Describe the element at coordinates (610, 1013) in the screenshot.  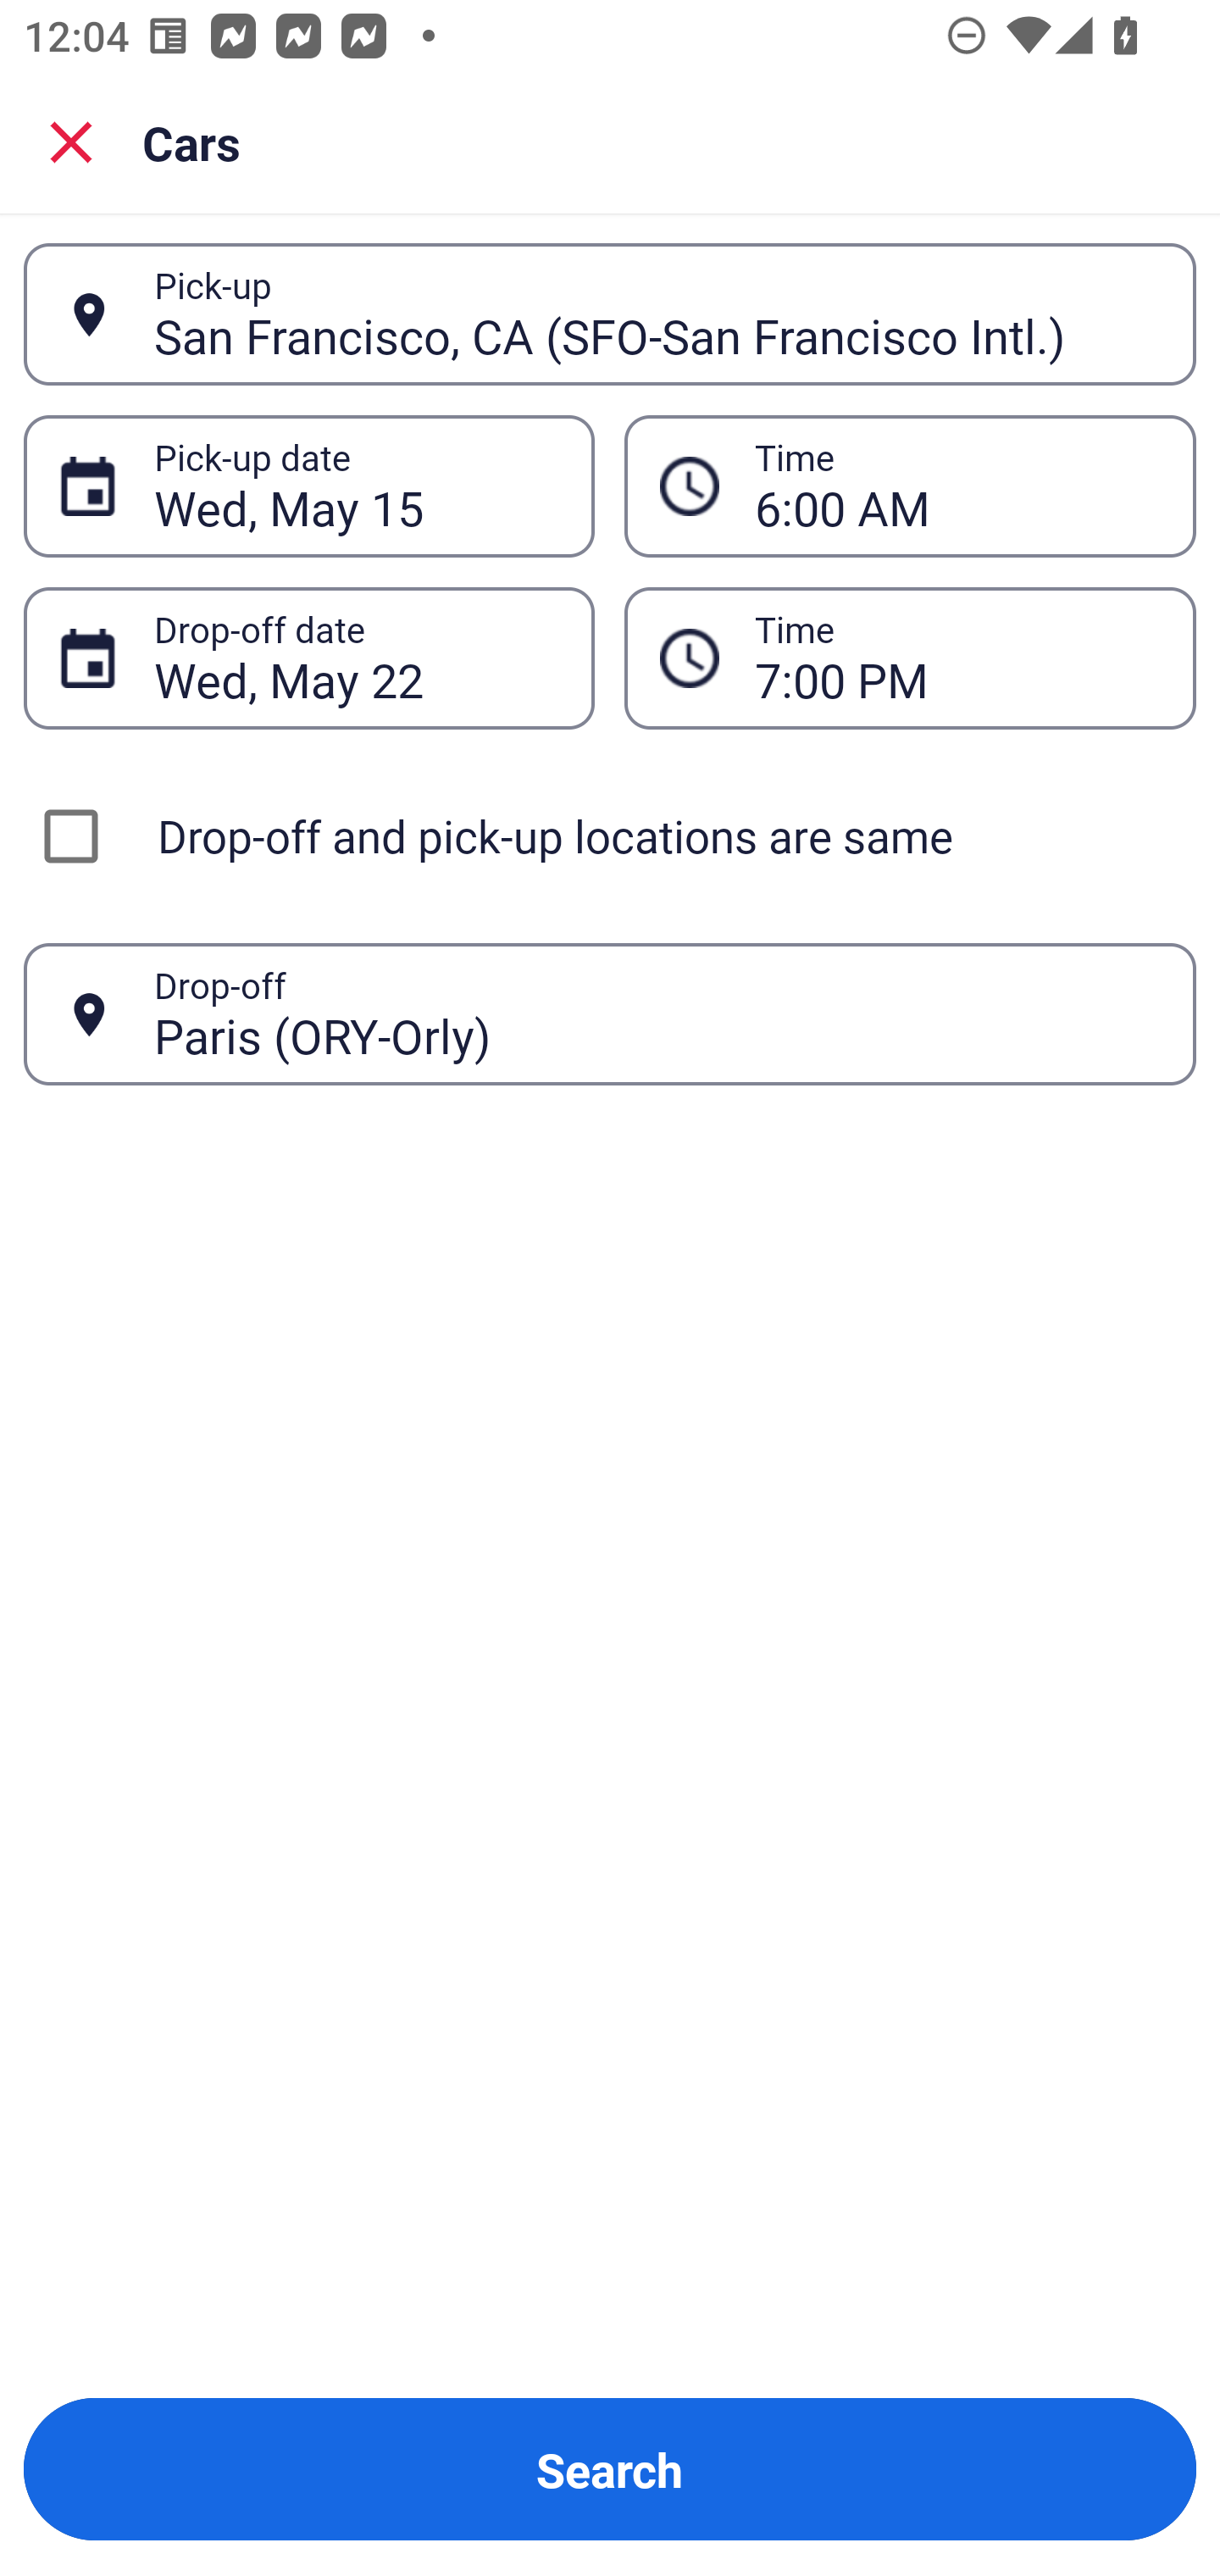
I see `Paris (ORY-Orly) Drop-off` at that location.